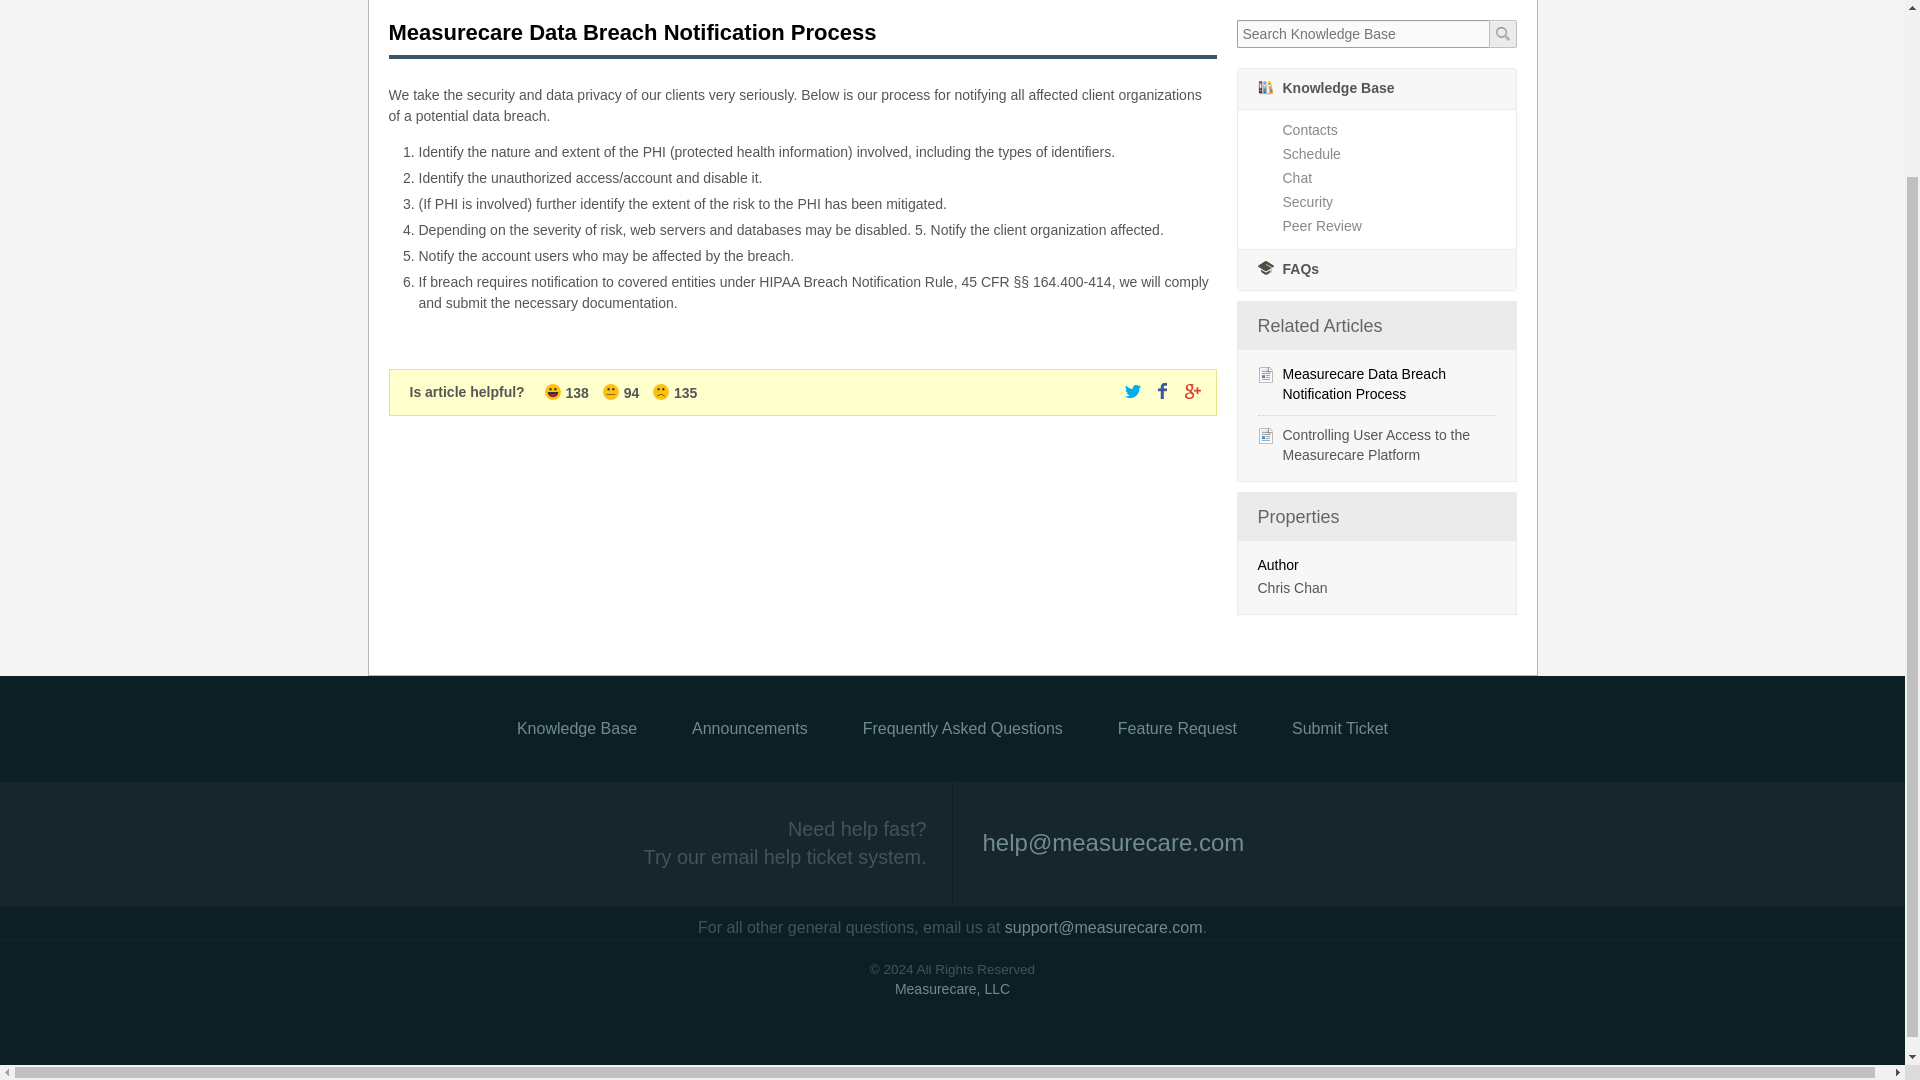 This screenshot has width=1920, height=1080. I want to click on Knowledge Base, so click(576, 728).